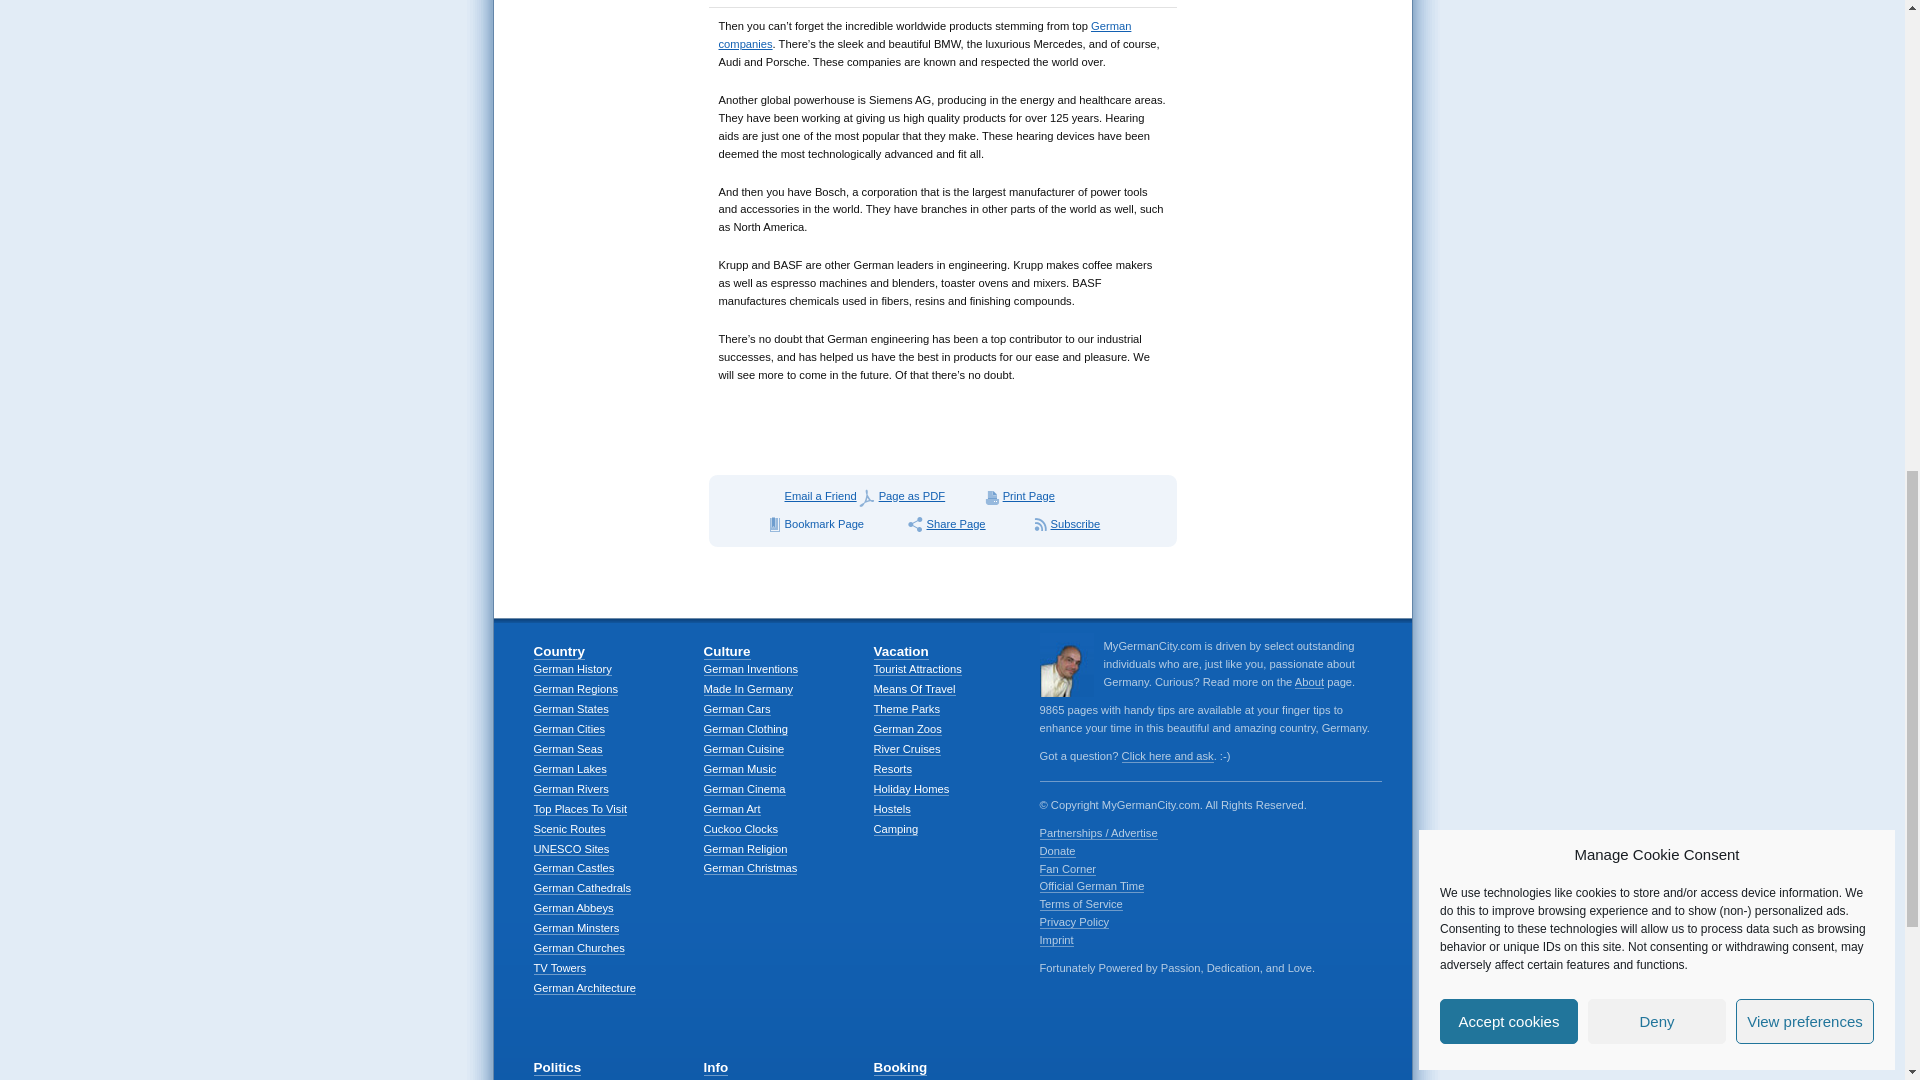 This screenshot has height=1080, width=1920. Describe the element at coordinates (1029, 496) in the screenshot. I see `Print this page` at that location.